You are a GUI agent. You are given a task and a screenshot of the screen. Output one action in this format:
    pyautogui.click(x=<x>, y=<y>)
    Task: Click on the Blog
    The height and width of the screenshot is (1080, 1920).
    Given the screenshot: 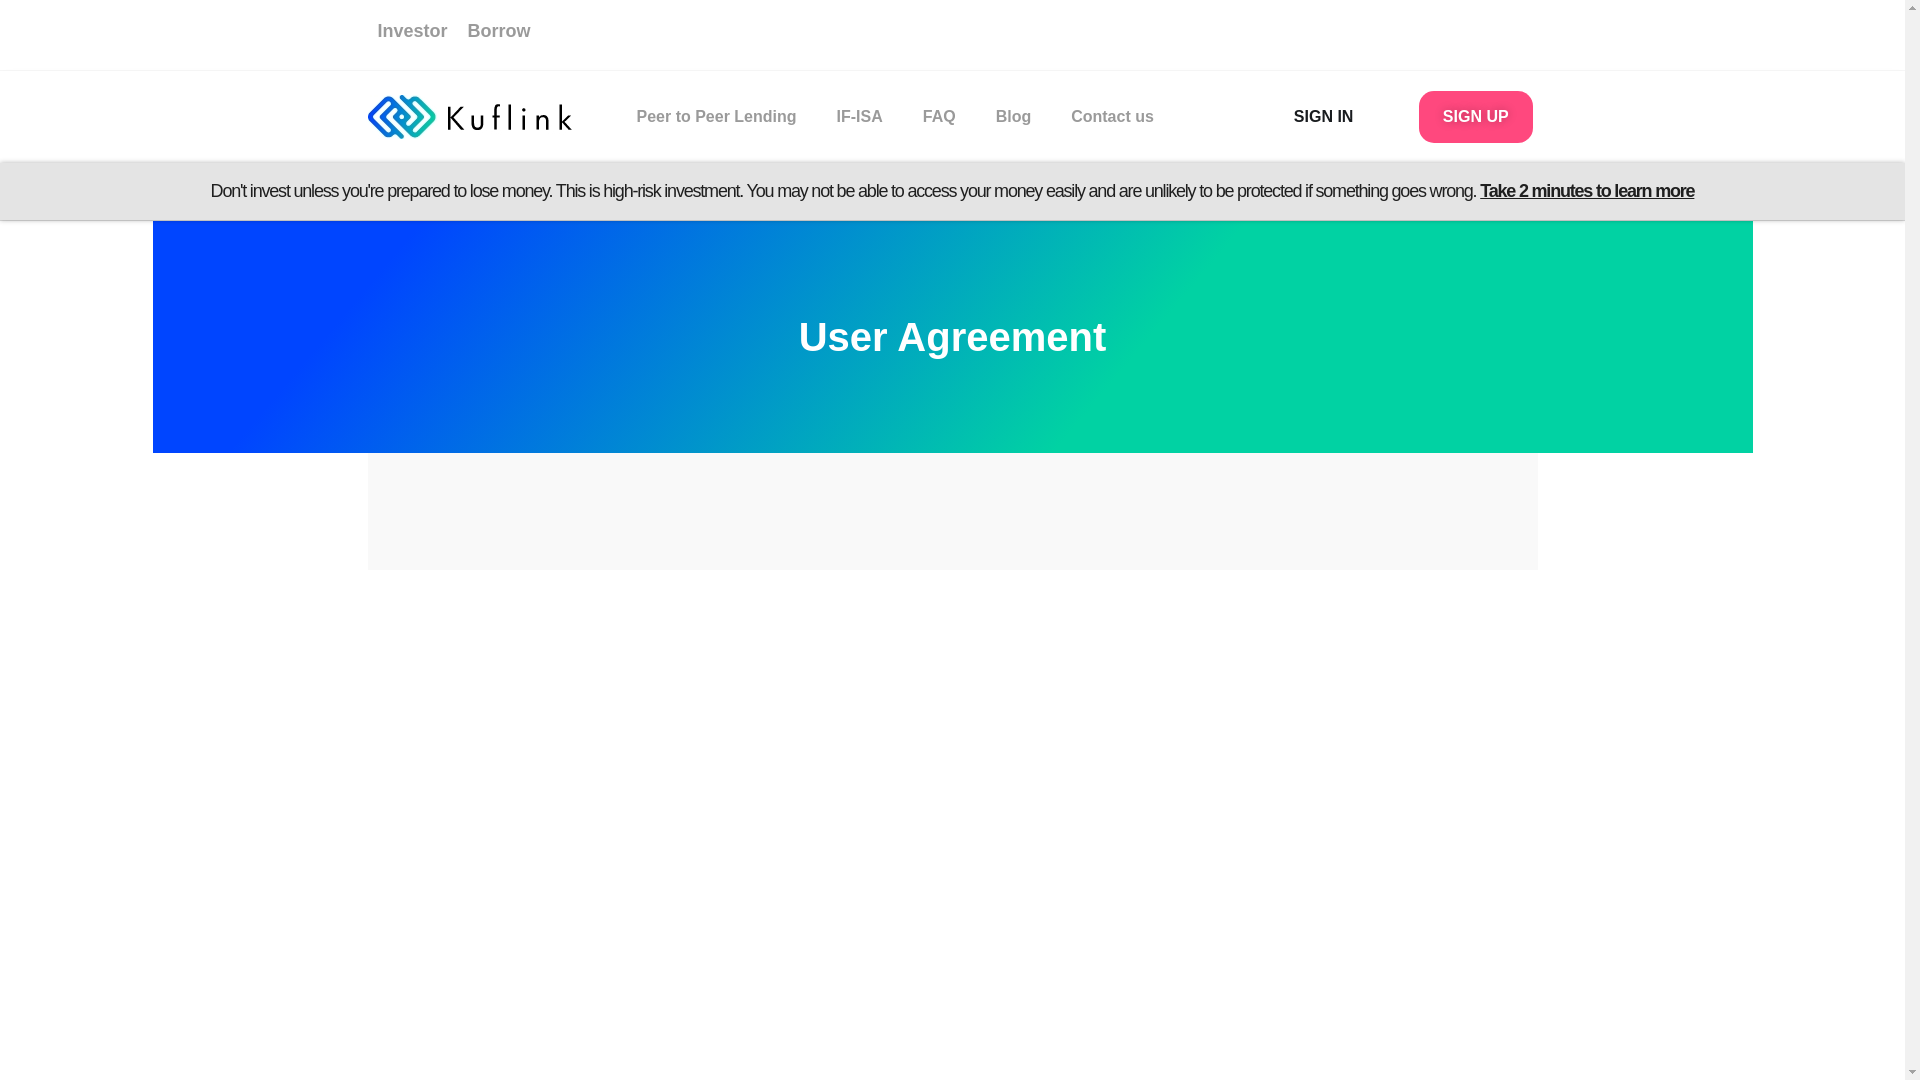 What is the action you would take?
    pyautogui.click(x=1014, y=116)
    